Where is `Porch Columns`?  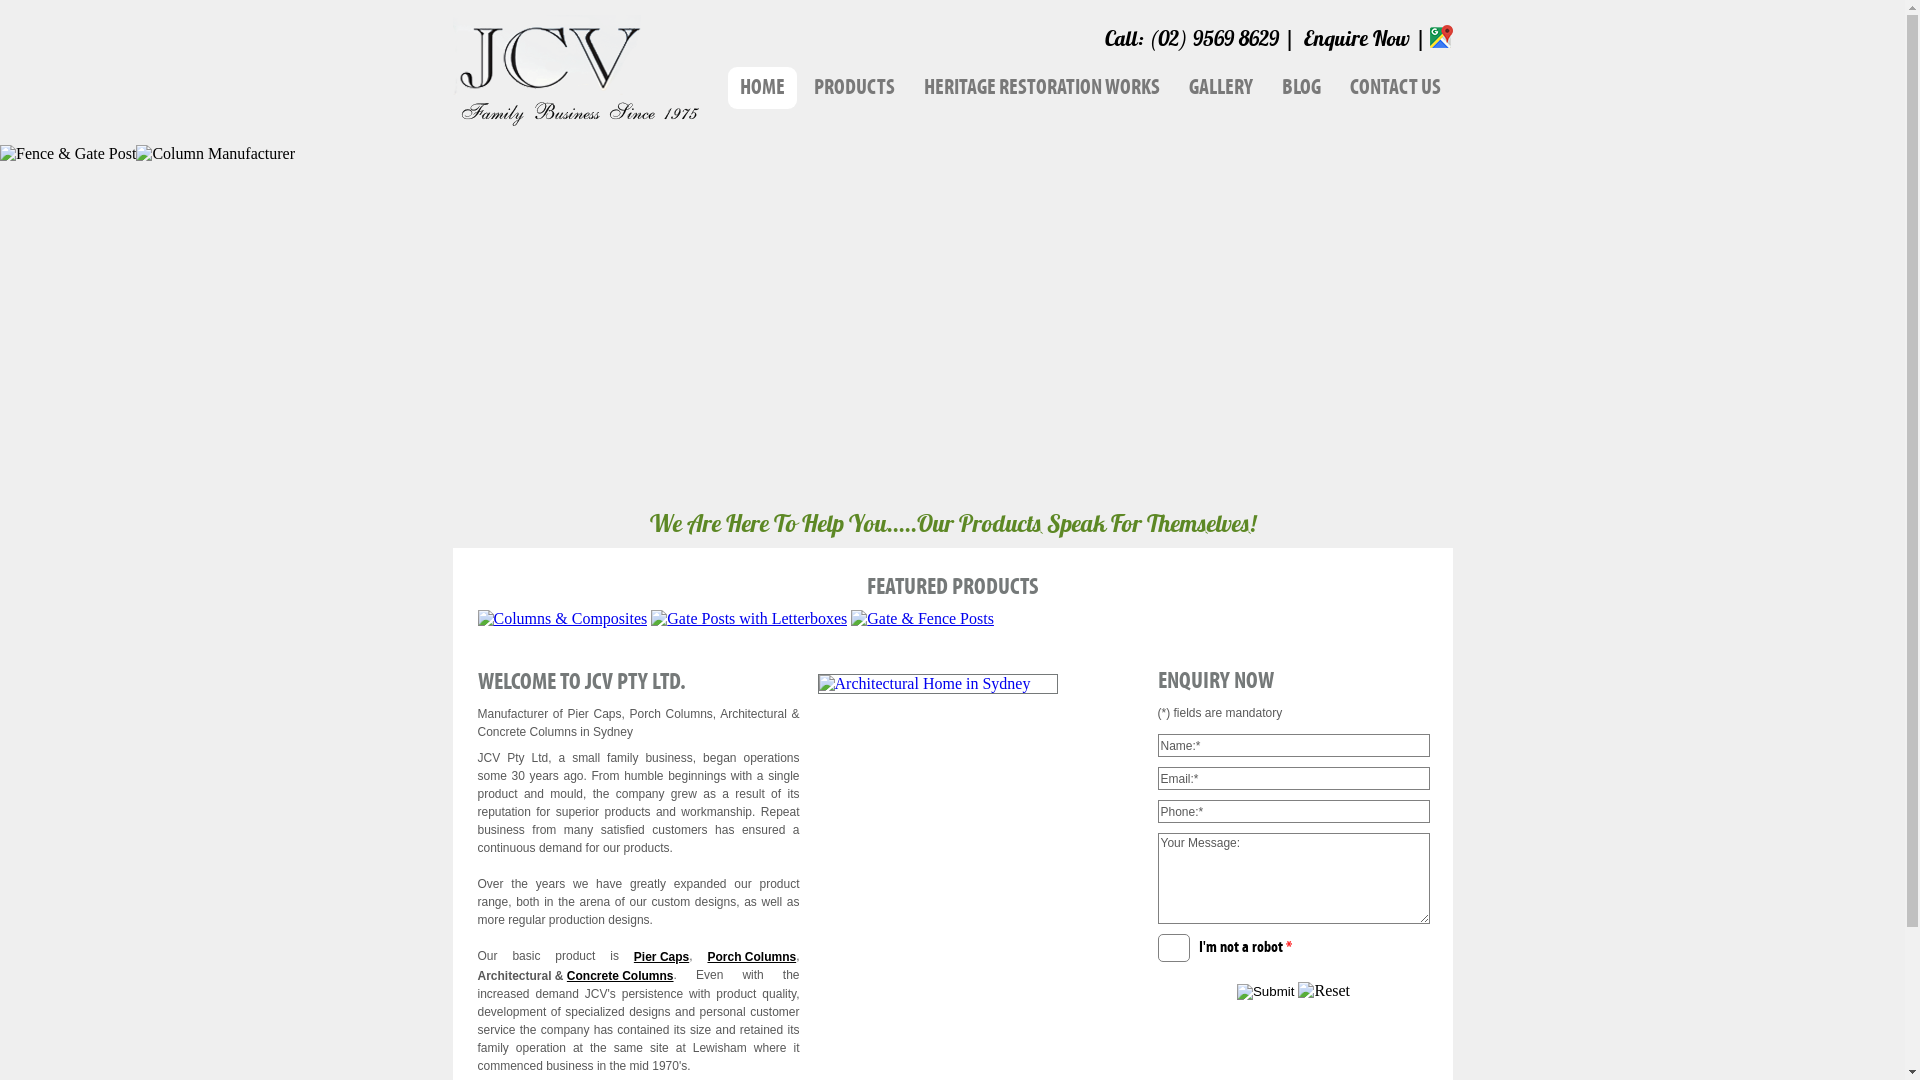 Porch Columns is located at coordinates (752, 957).